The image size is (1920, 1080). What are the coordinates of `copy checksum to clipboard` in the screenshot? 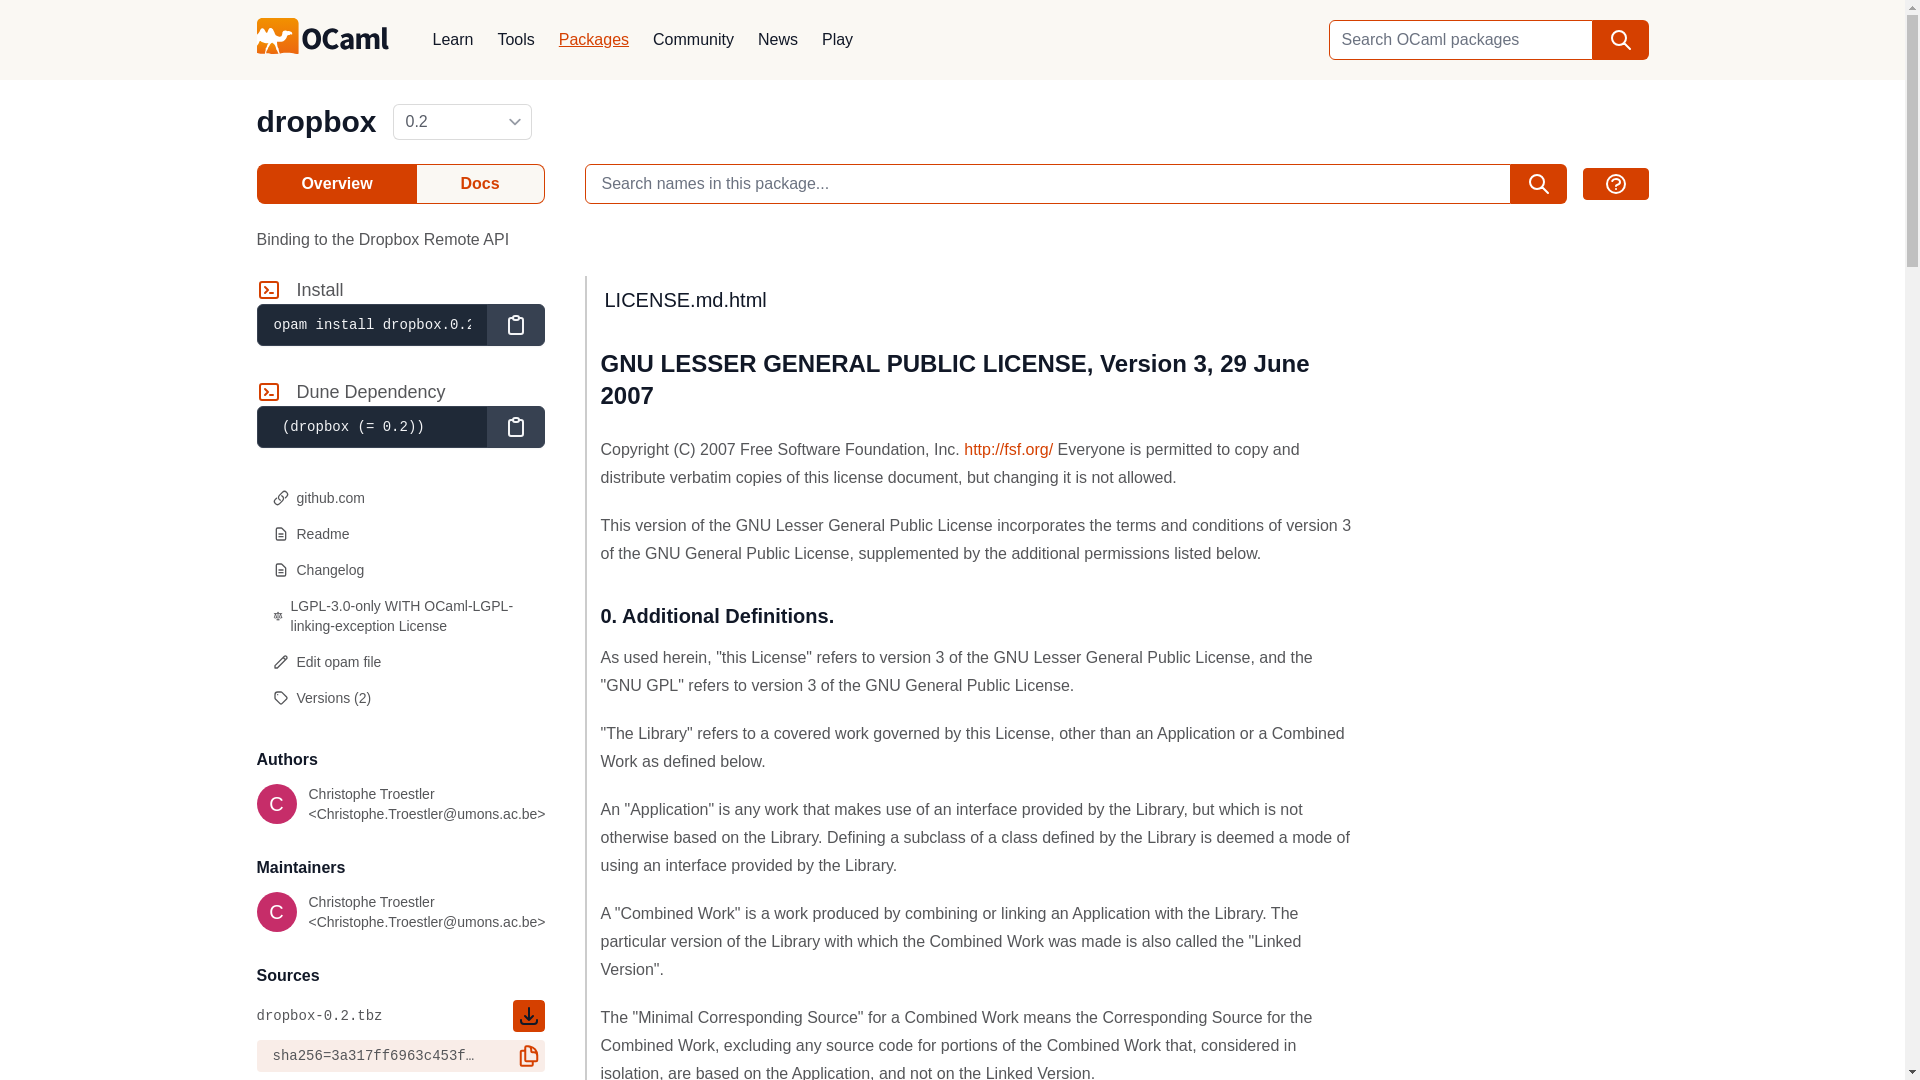 It's located at (528, 1056).